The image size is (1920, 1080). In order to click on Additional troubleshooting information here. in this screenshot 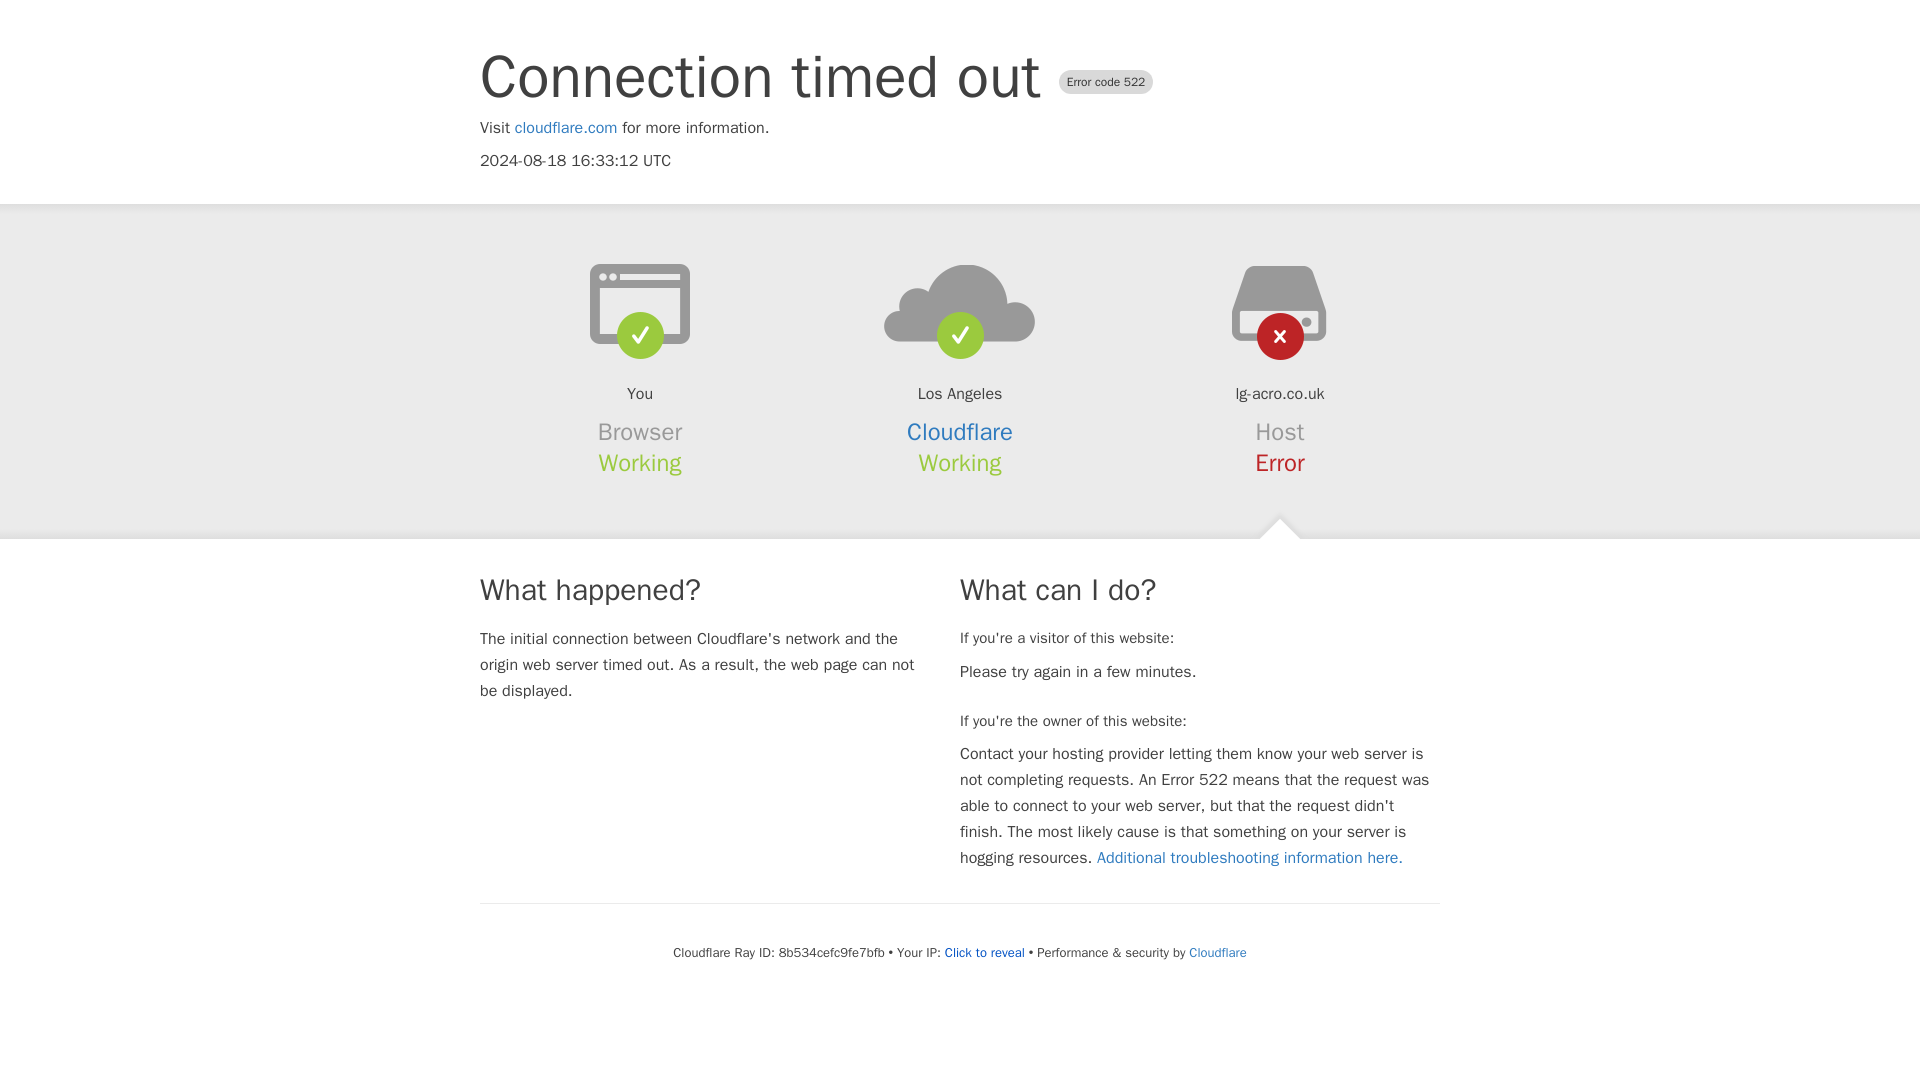, I will do `click(1250, 858)`.